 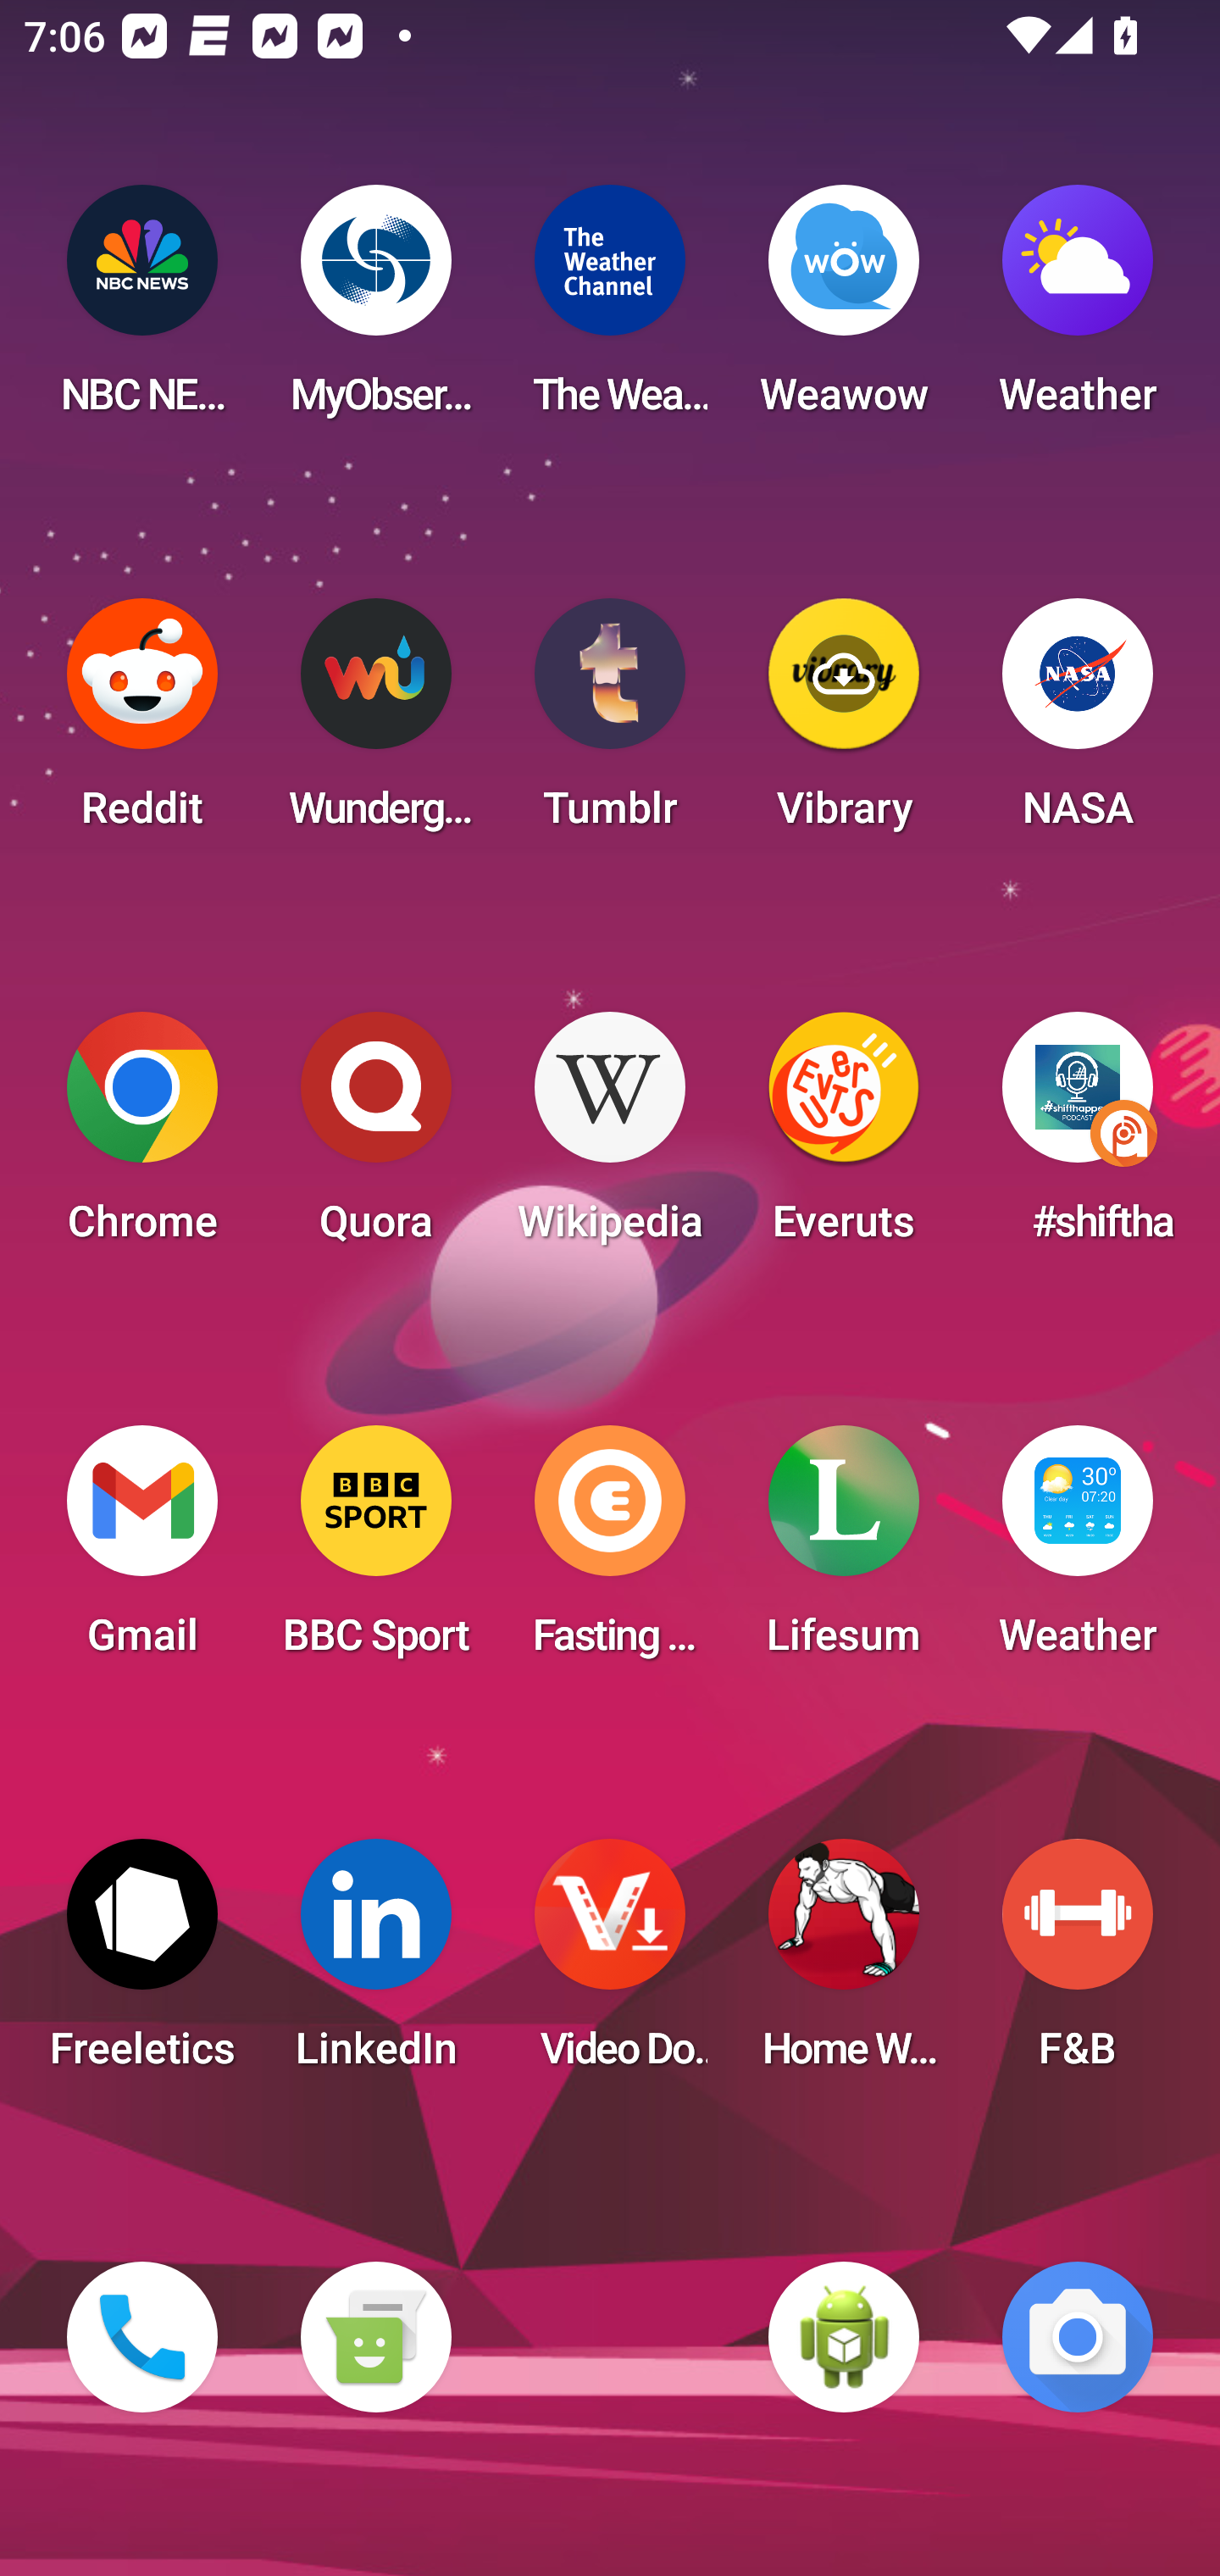 What do you see at coordinates (142, 1137) in the screenshot?
I see `Chrome` at bounding box center [142, 1137].